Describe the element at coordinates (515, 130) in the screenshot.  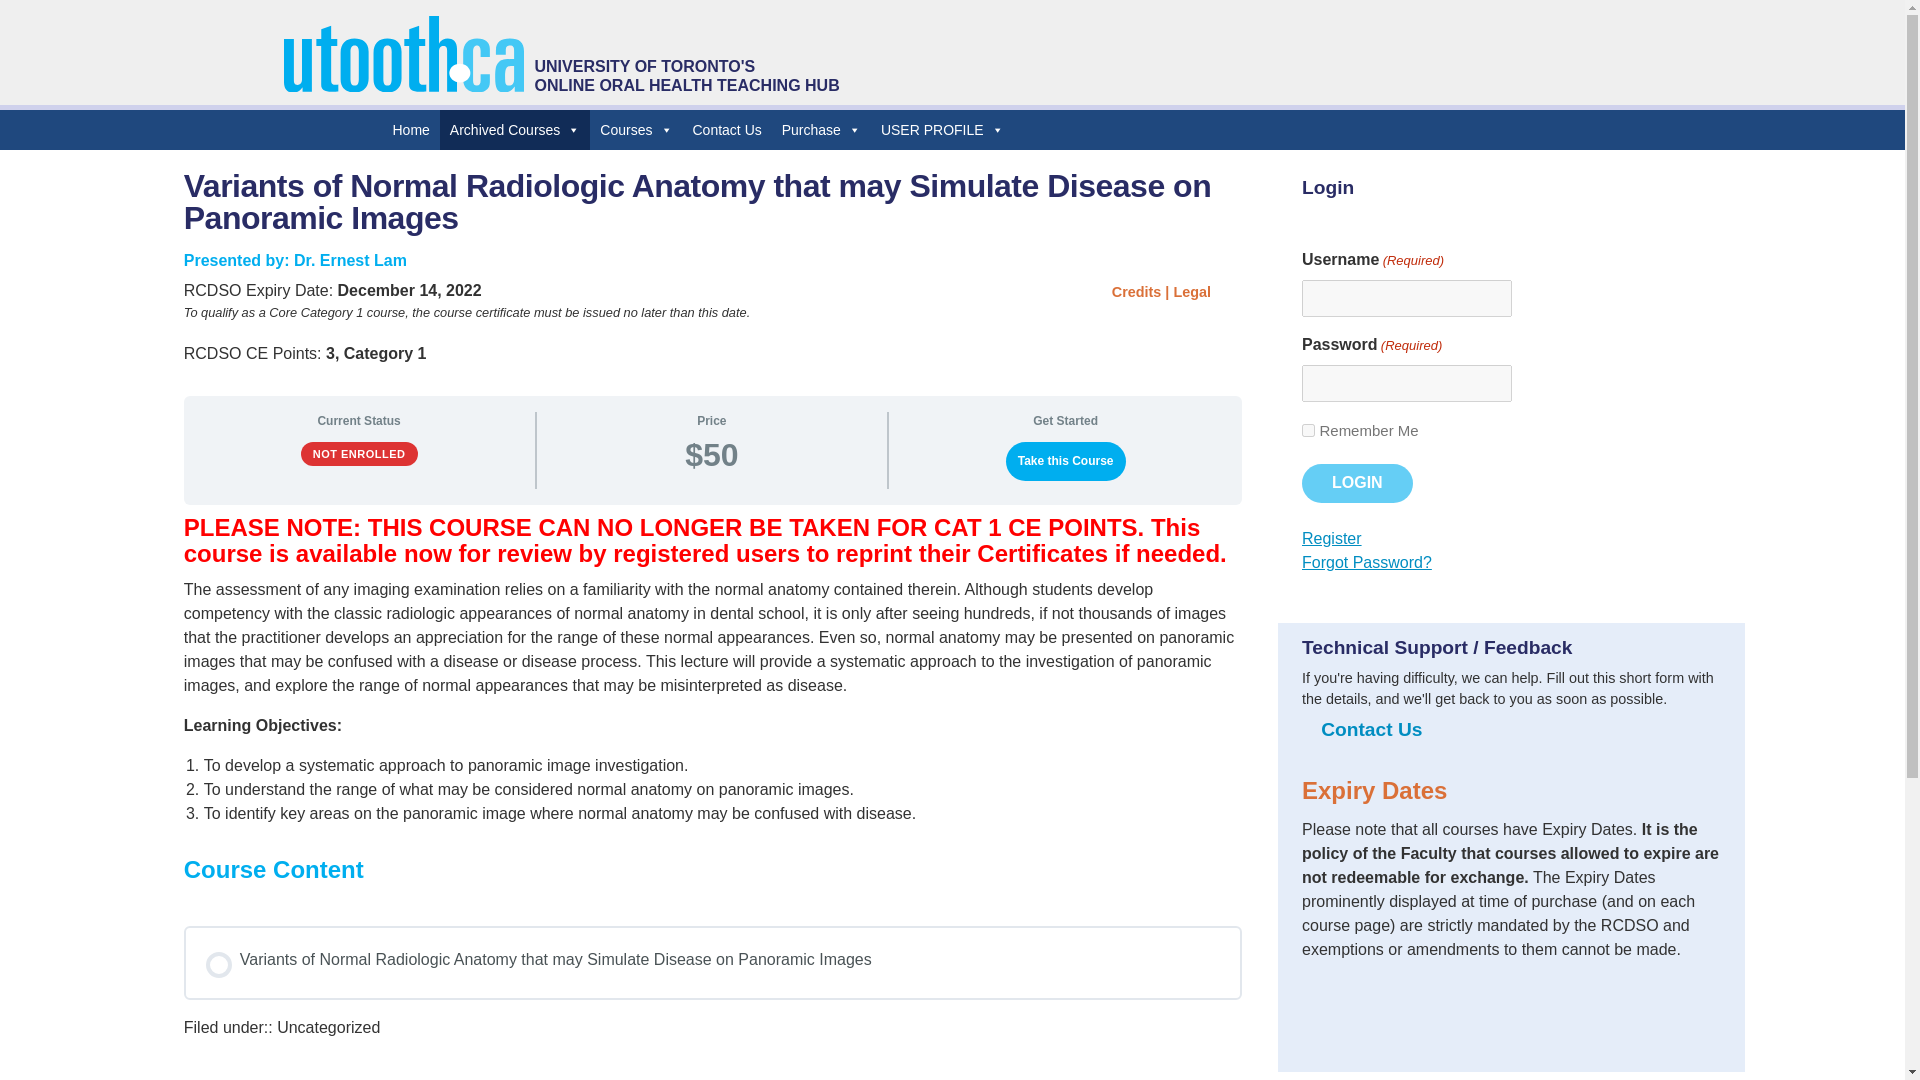
I see `Archived Courses` at that location.